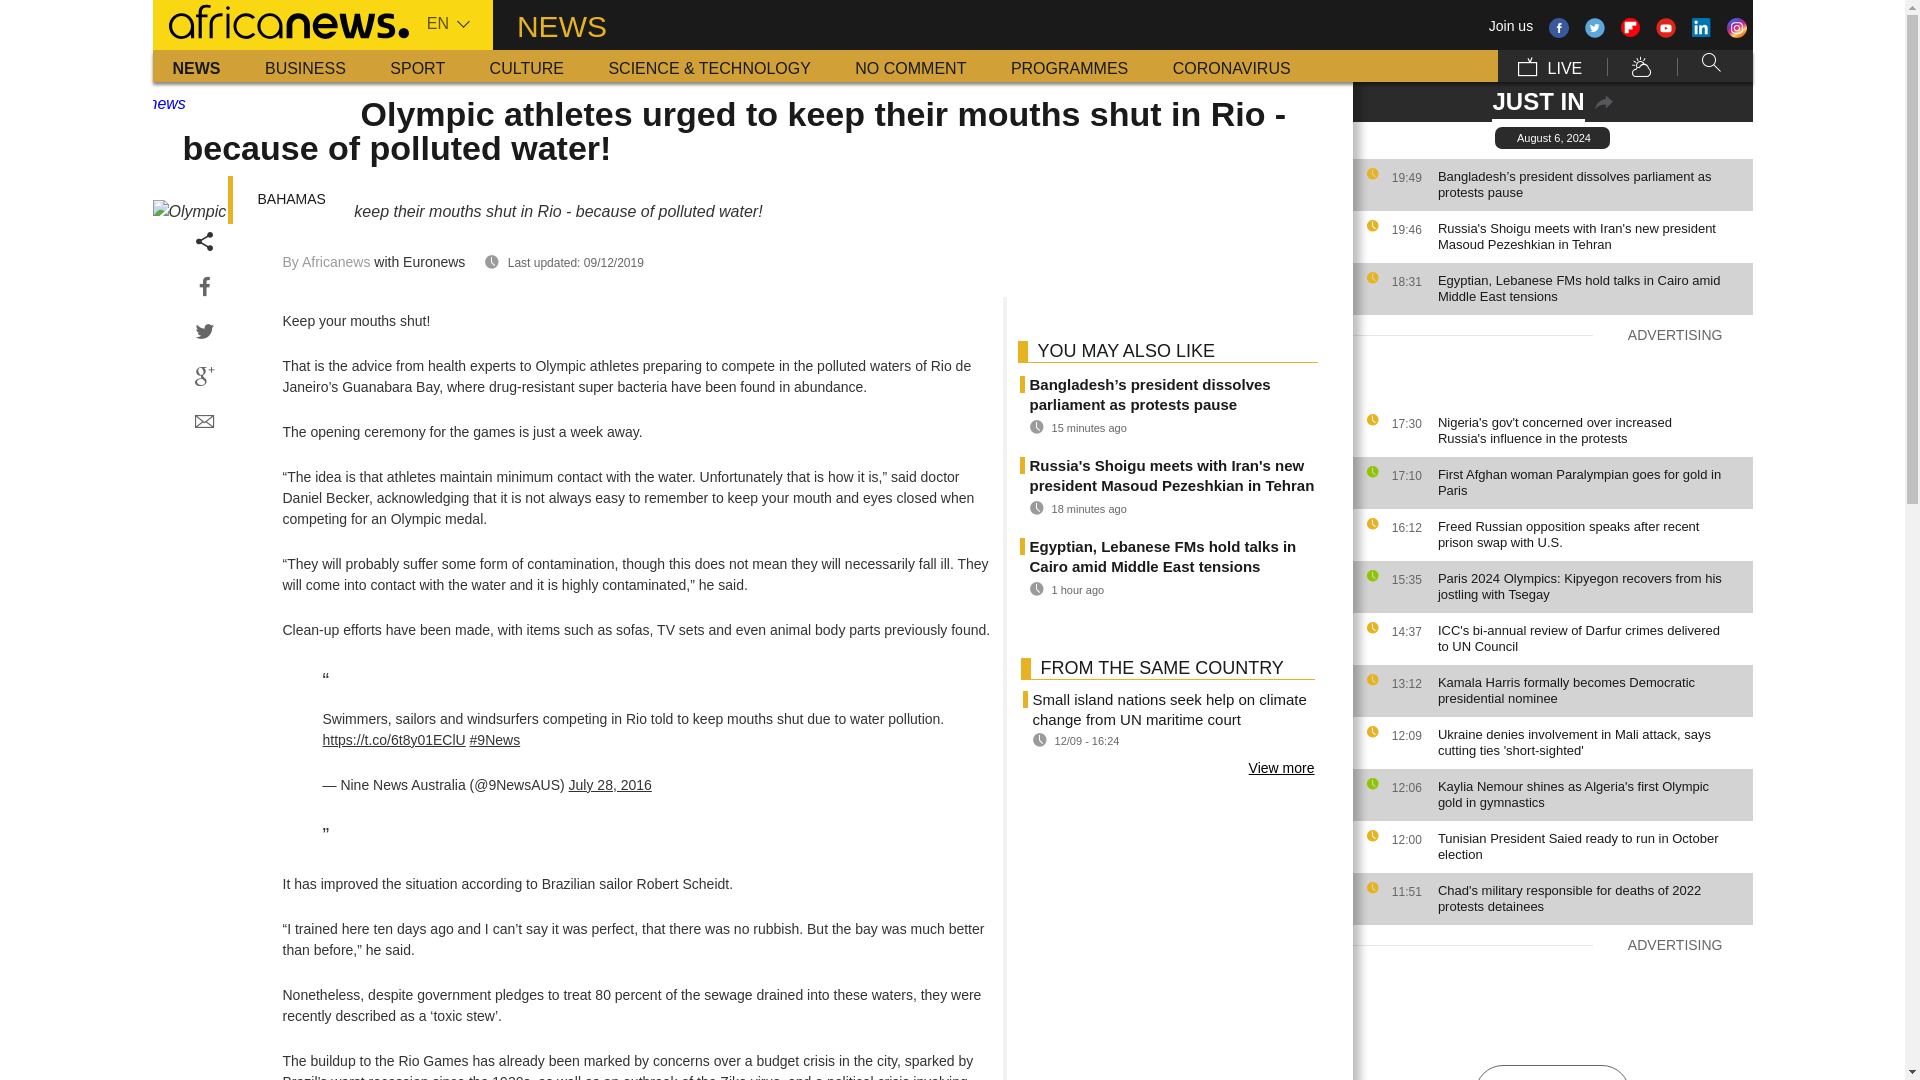 The height and width of the screenshot is (1080, 1920). I want to click on Business, so click(306, 66).